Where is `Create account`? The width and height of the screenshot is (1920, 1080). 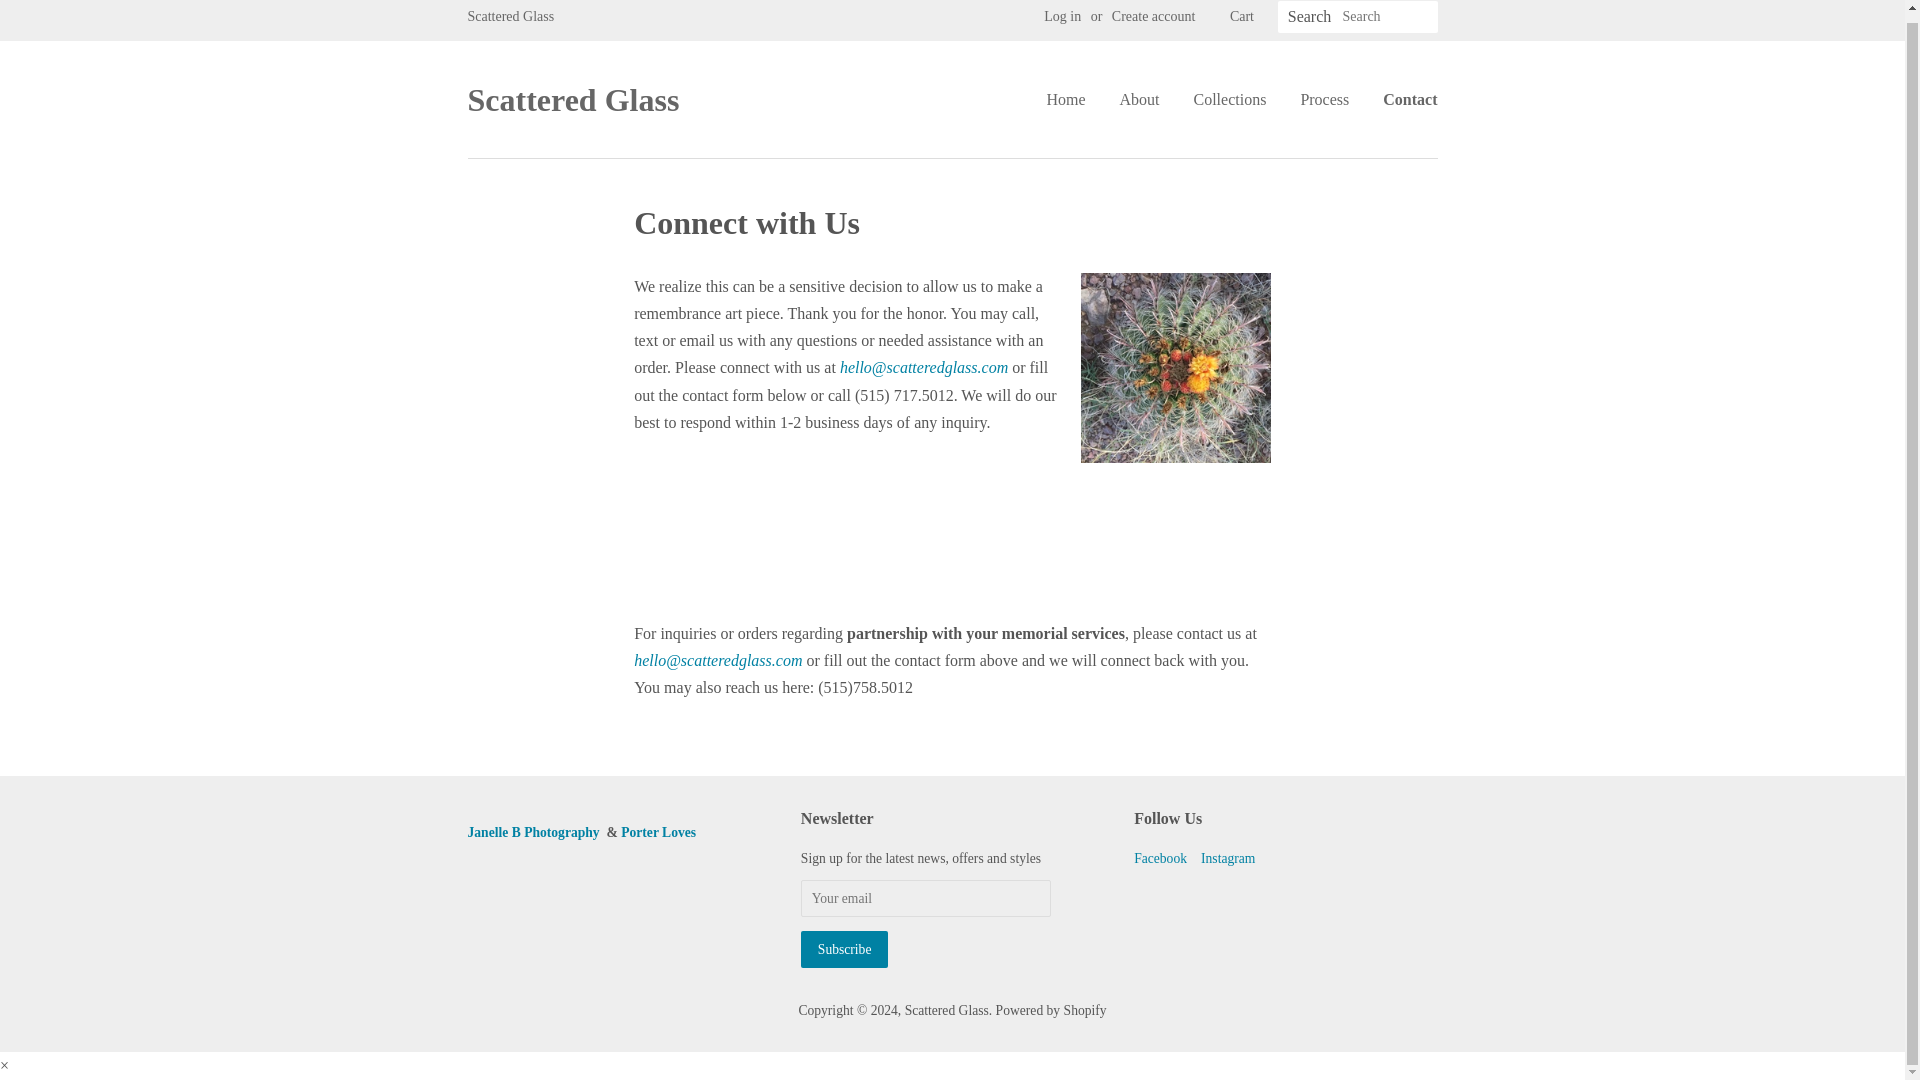 Create account is located at coordinates (1154, 16).